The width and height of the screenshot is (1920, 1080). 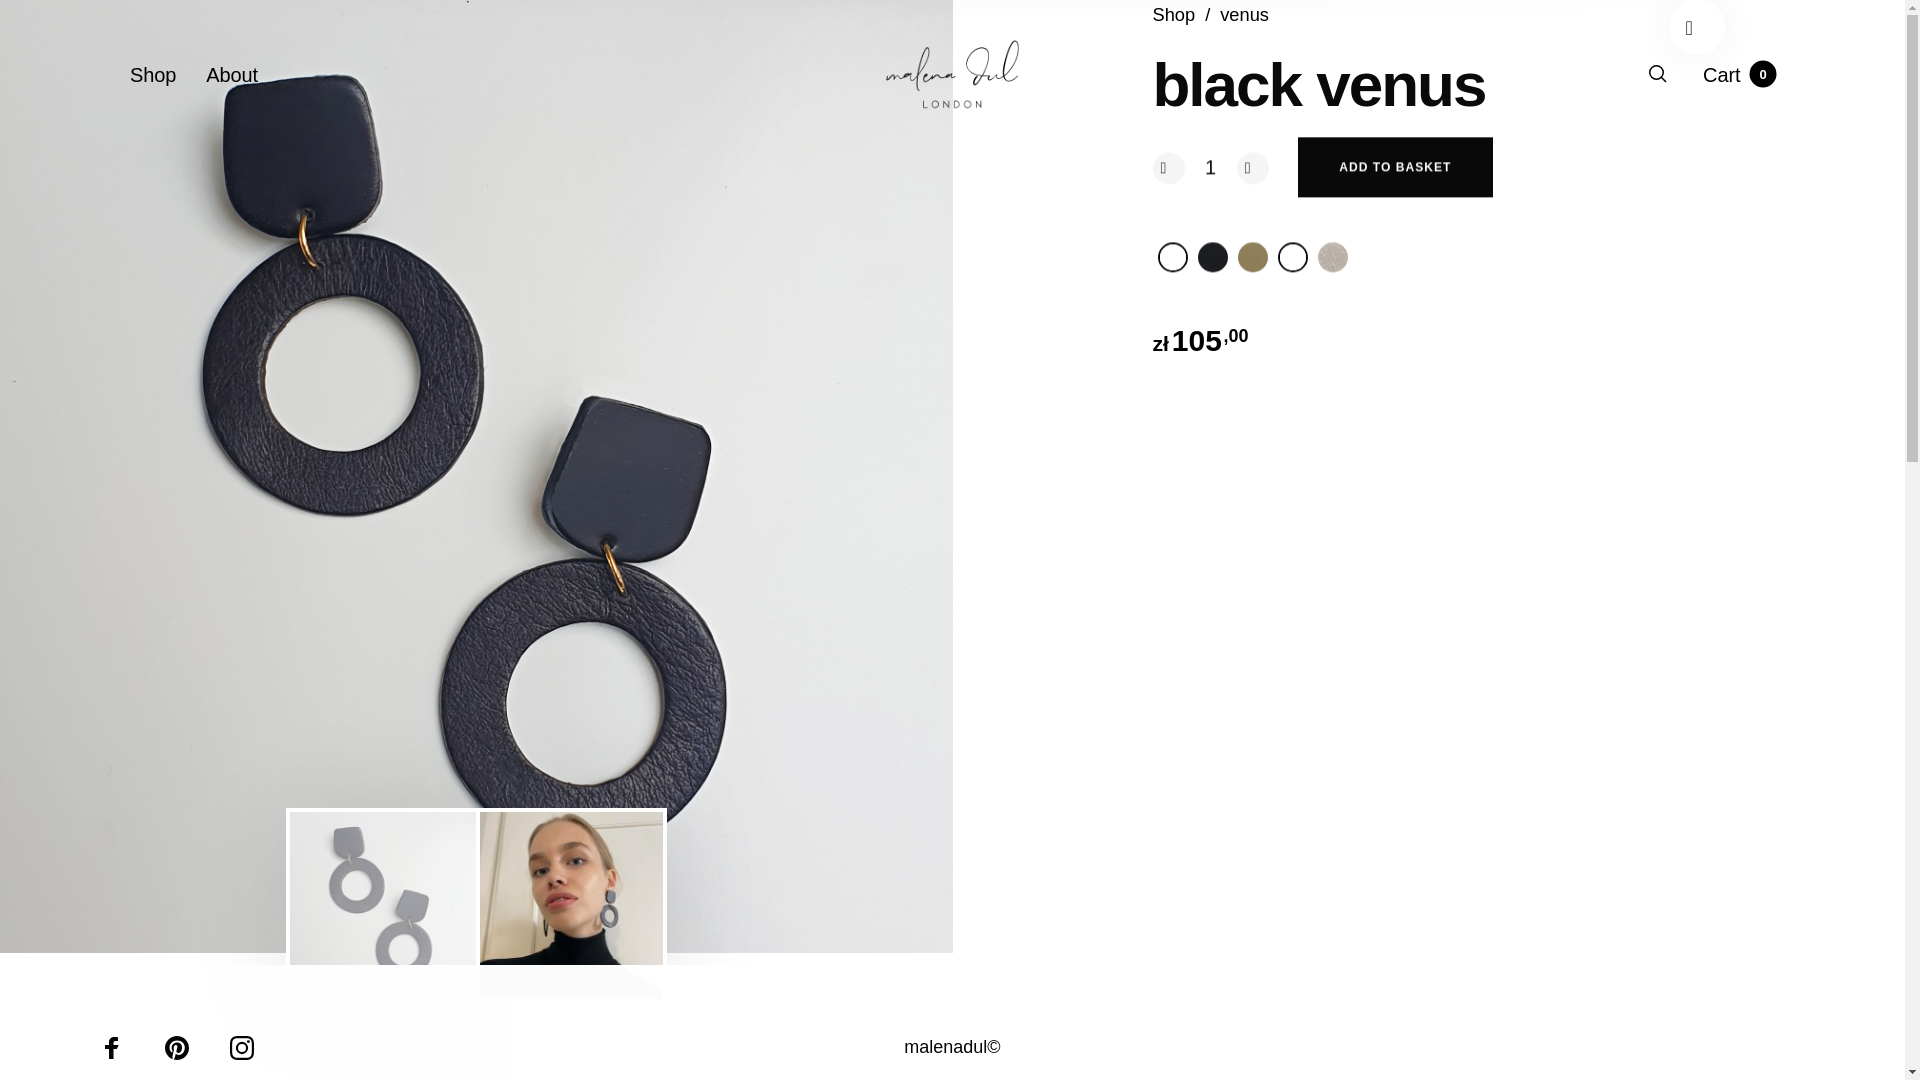 I want to click on White, so click(x=1292, y=256).